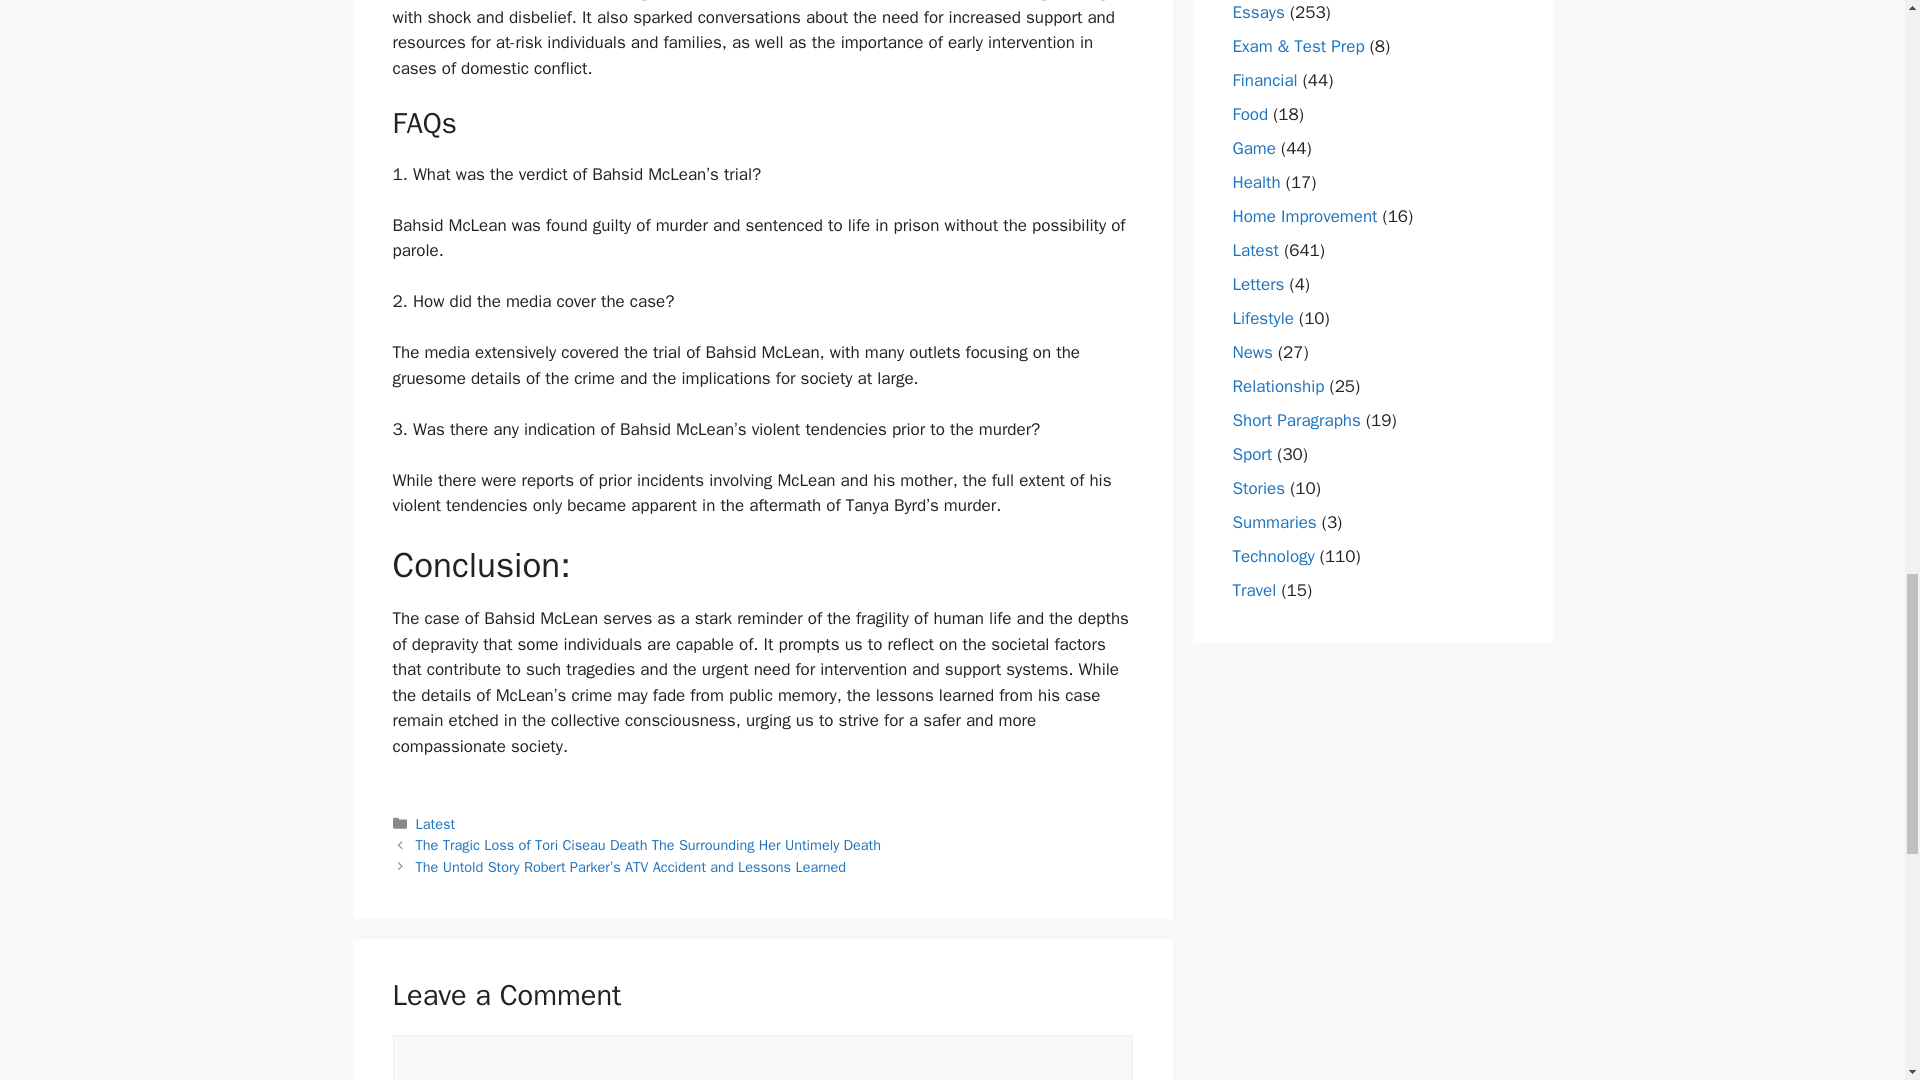 Image resolution: width=1920 pixels, height=1080 pixels. What do you see at coordinates (1264, 80) in the screenshot?
I see `Financial` at bounding box center [1264, 80].